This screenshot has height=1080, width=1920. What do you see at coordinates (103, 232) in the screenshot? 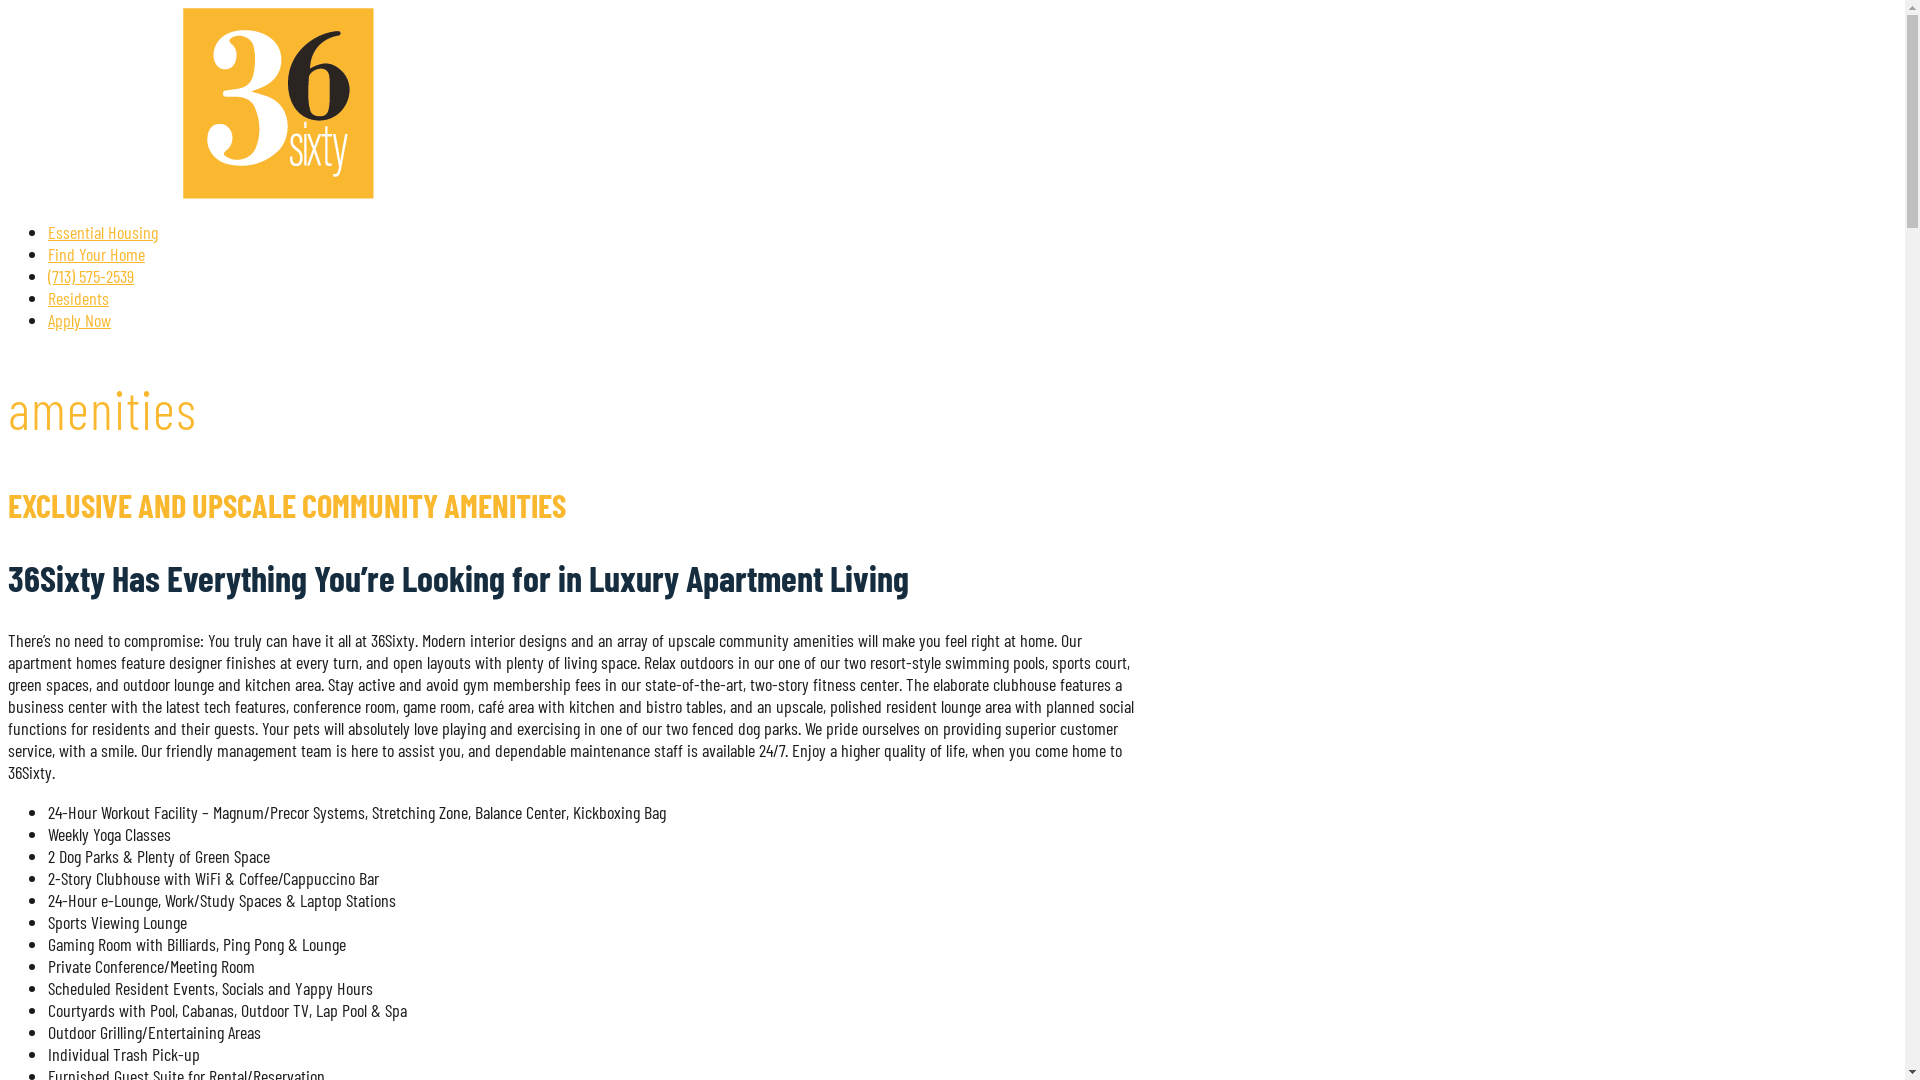
I see `Essential Housing` at bounding box center [103, 232].